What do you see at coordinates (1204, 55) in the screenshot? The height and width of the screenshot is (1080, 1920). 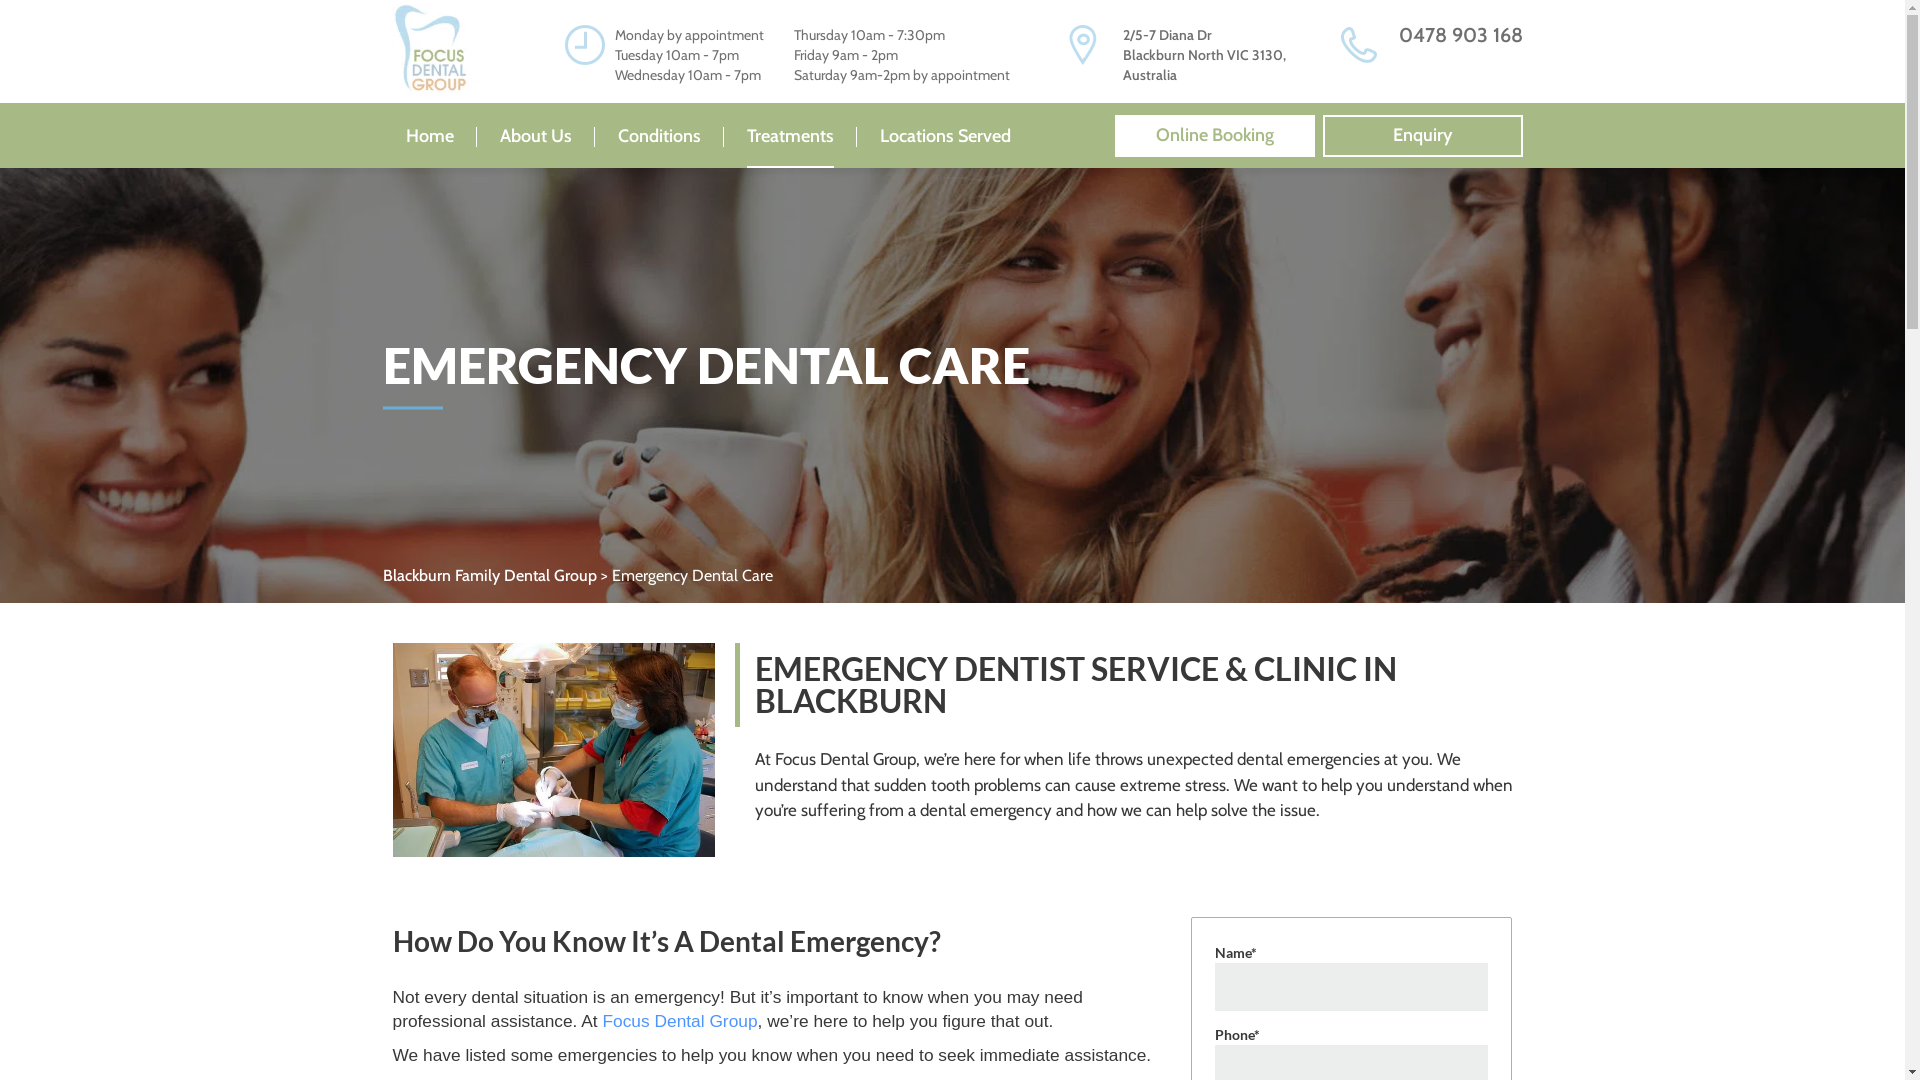 I see `2/5-7 Diana Dr
Blackburn North VIC 3130,
Australia` at bounding box center [1204, 55].